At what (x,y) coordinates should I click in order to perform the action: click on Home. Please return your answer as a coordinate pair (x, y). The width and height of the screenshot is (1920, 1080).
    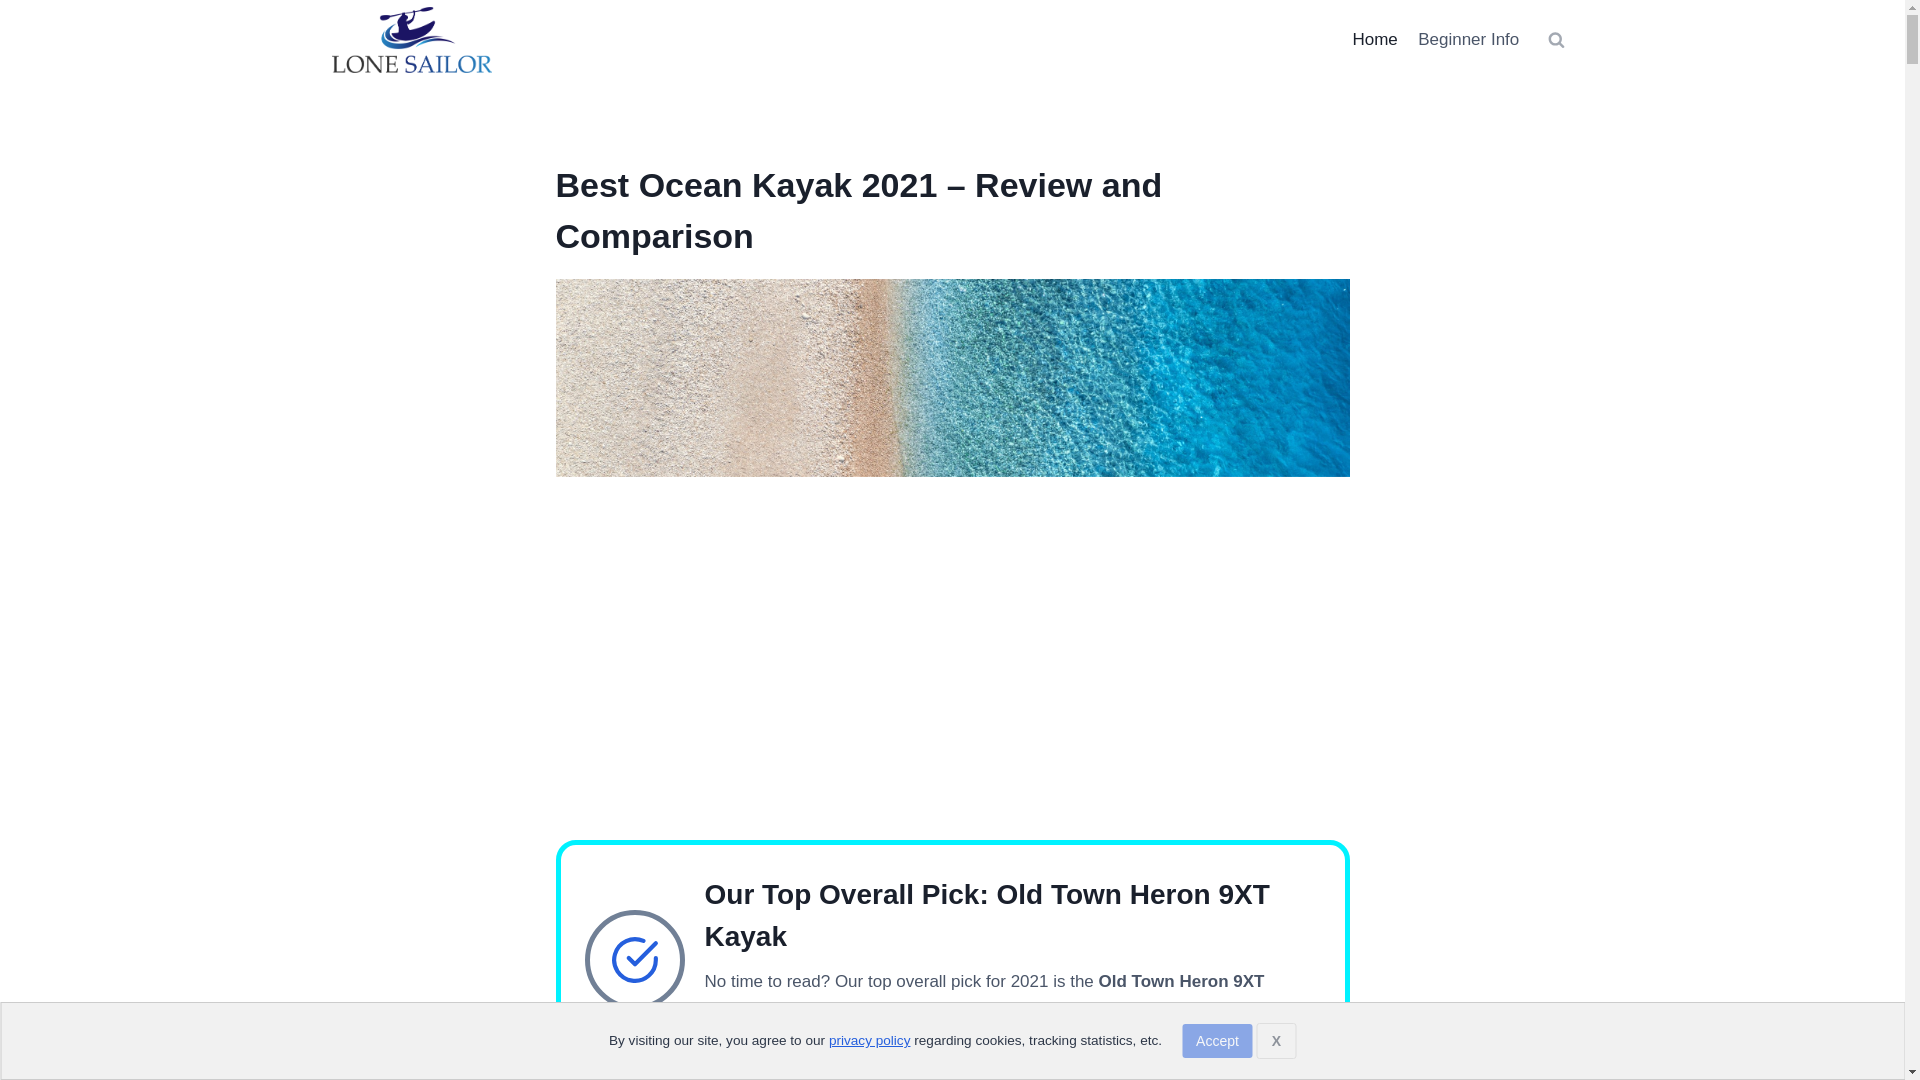
    Looking at the image, I should click on (1374, 40).